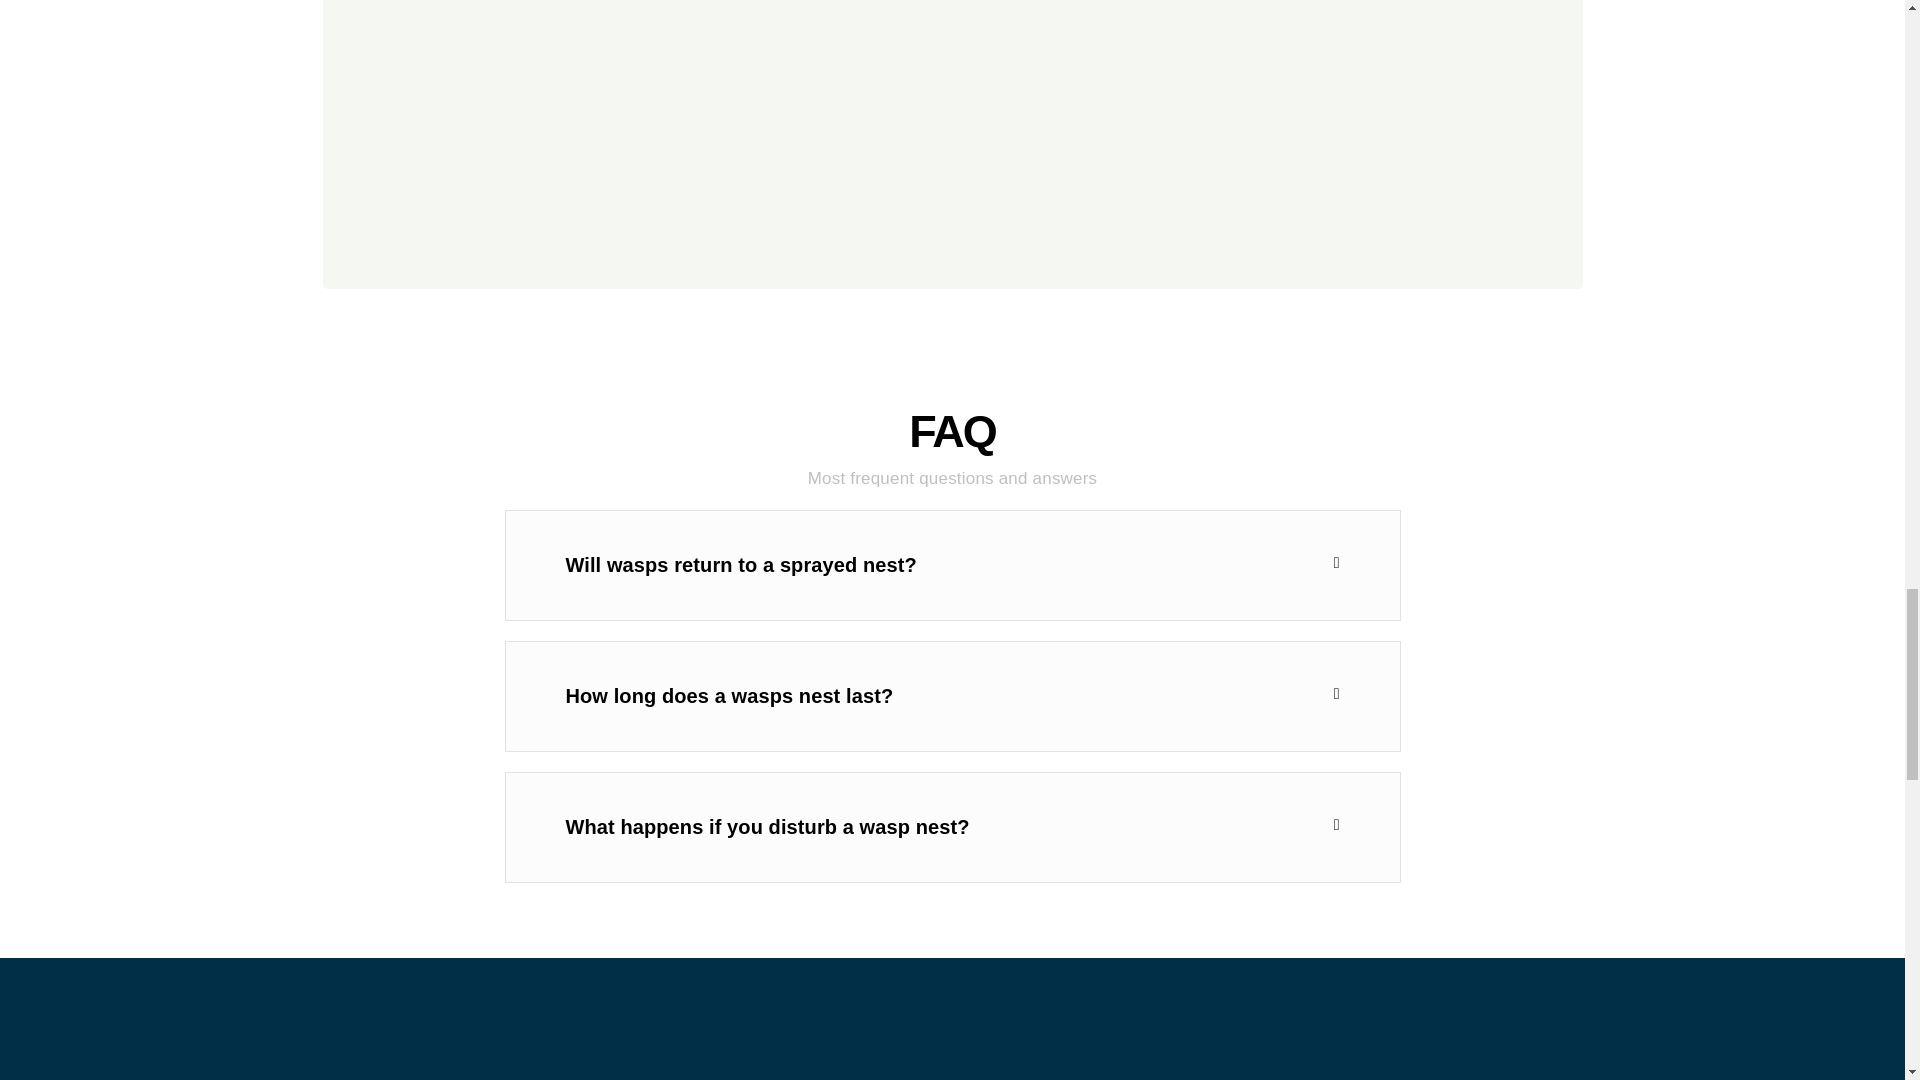 Image resolution: width=1920 pixels, height=1080 pixels. I want to click on Will wasps return to a sprayed nest?, so click(742, 564).